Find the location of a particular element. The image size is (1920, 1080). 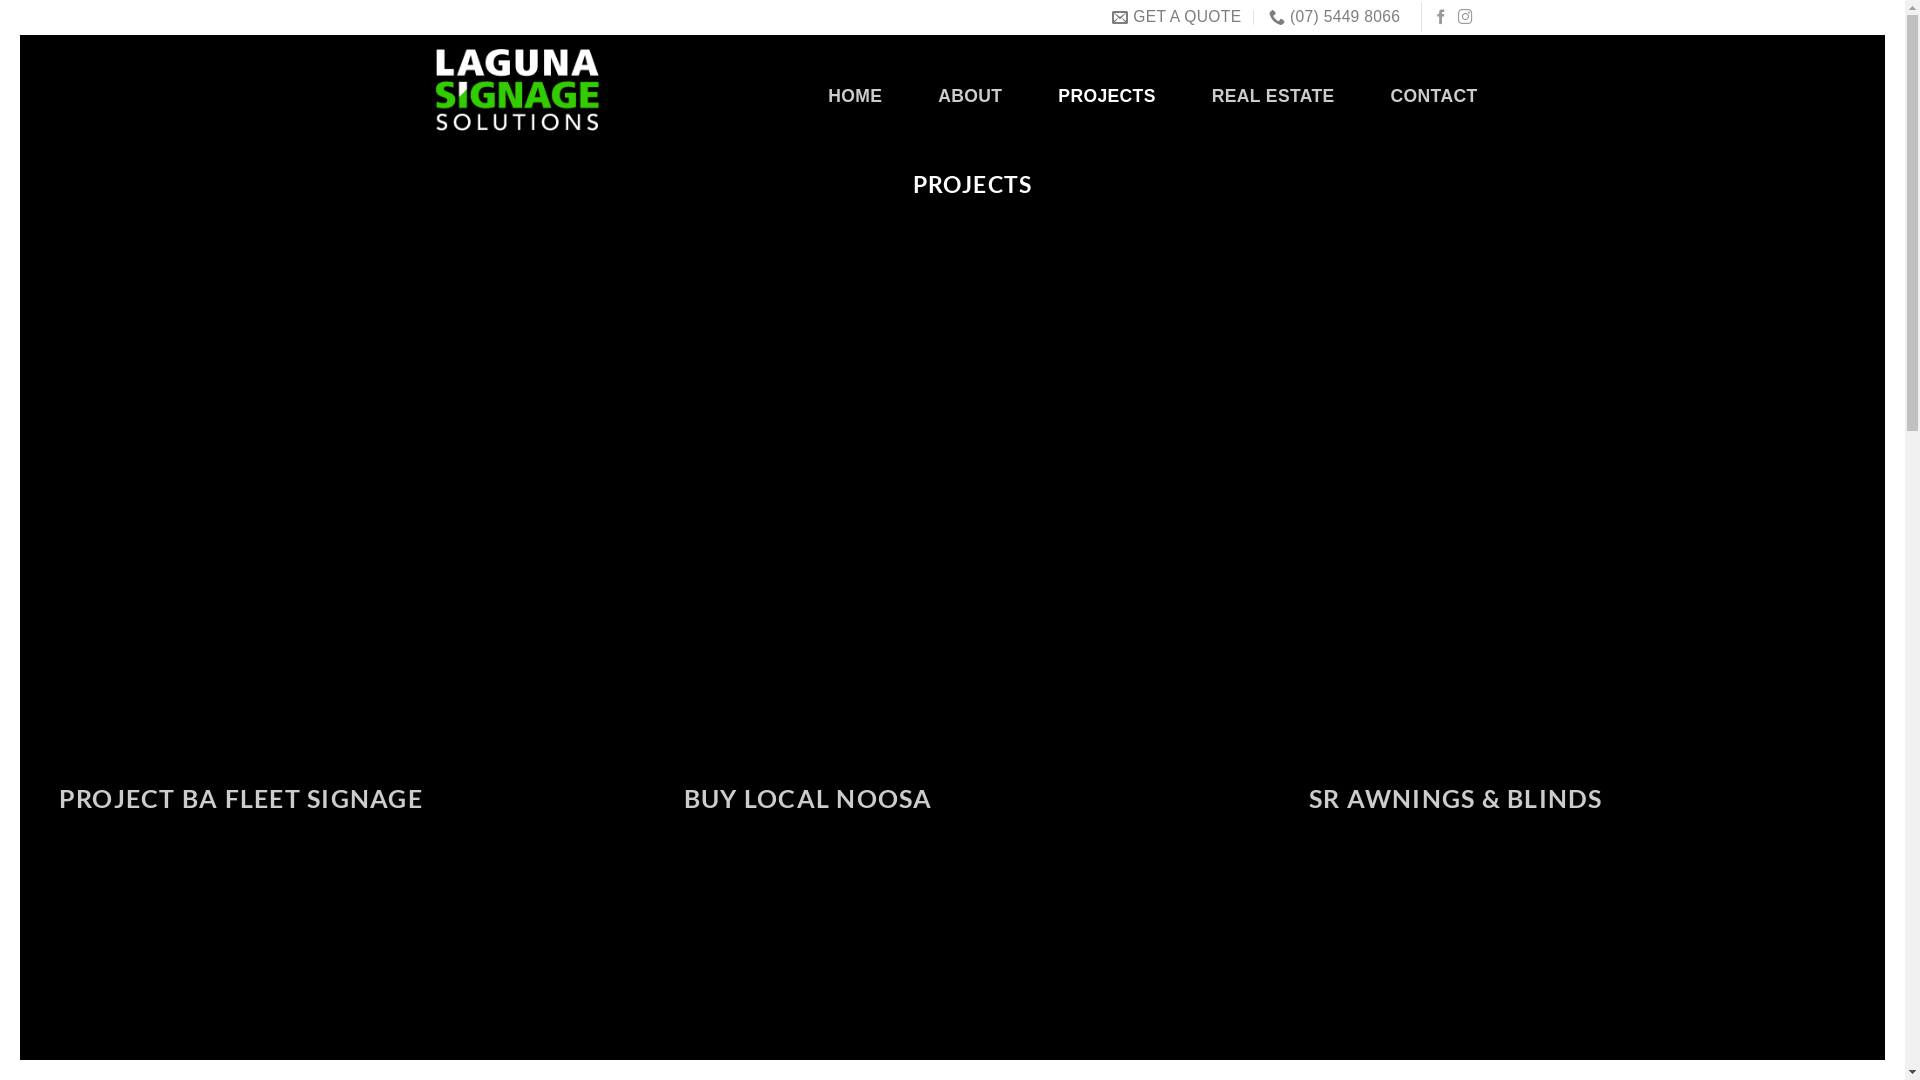

Follow on Instagram is located at coordinates (1466, 18).